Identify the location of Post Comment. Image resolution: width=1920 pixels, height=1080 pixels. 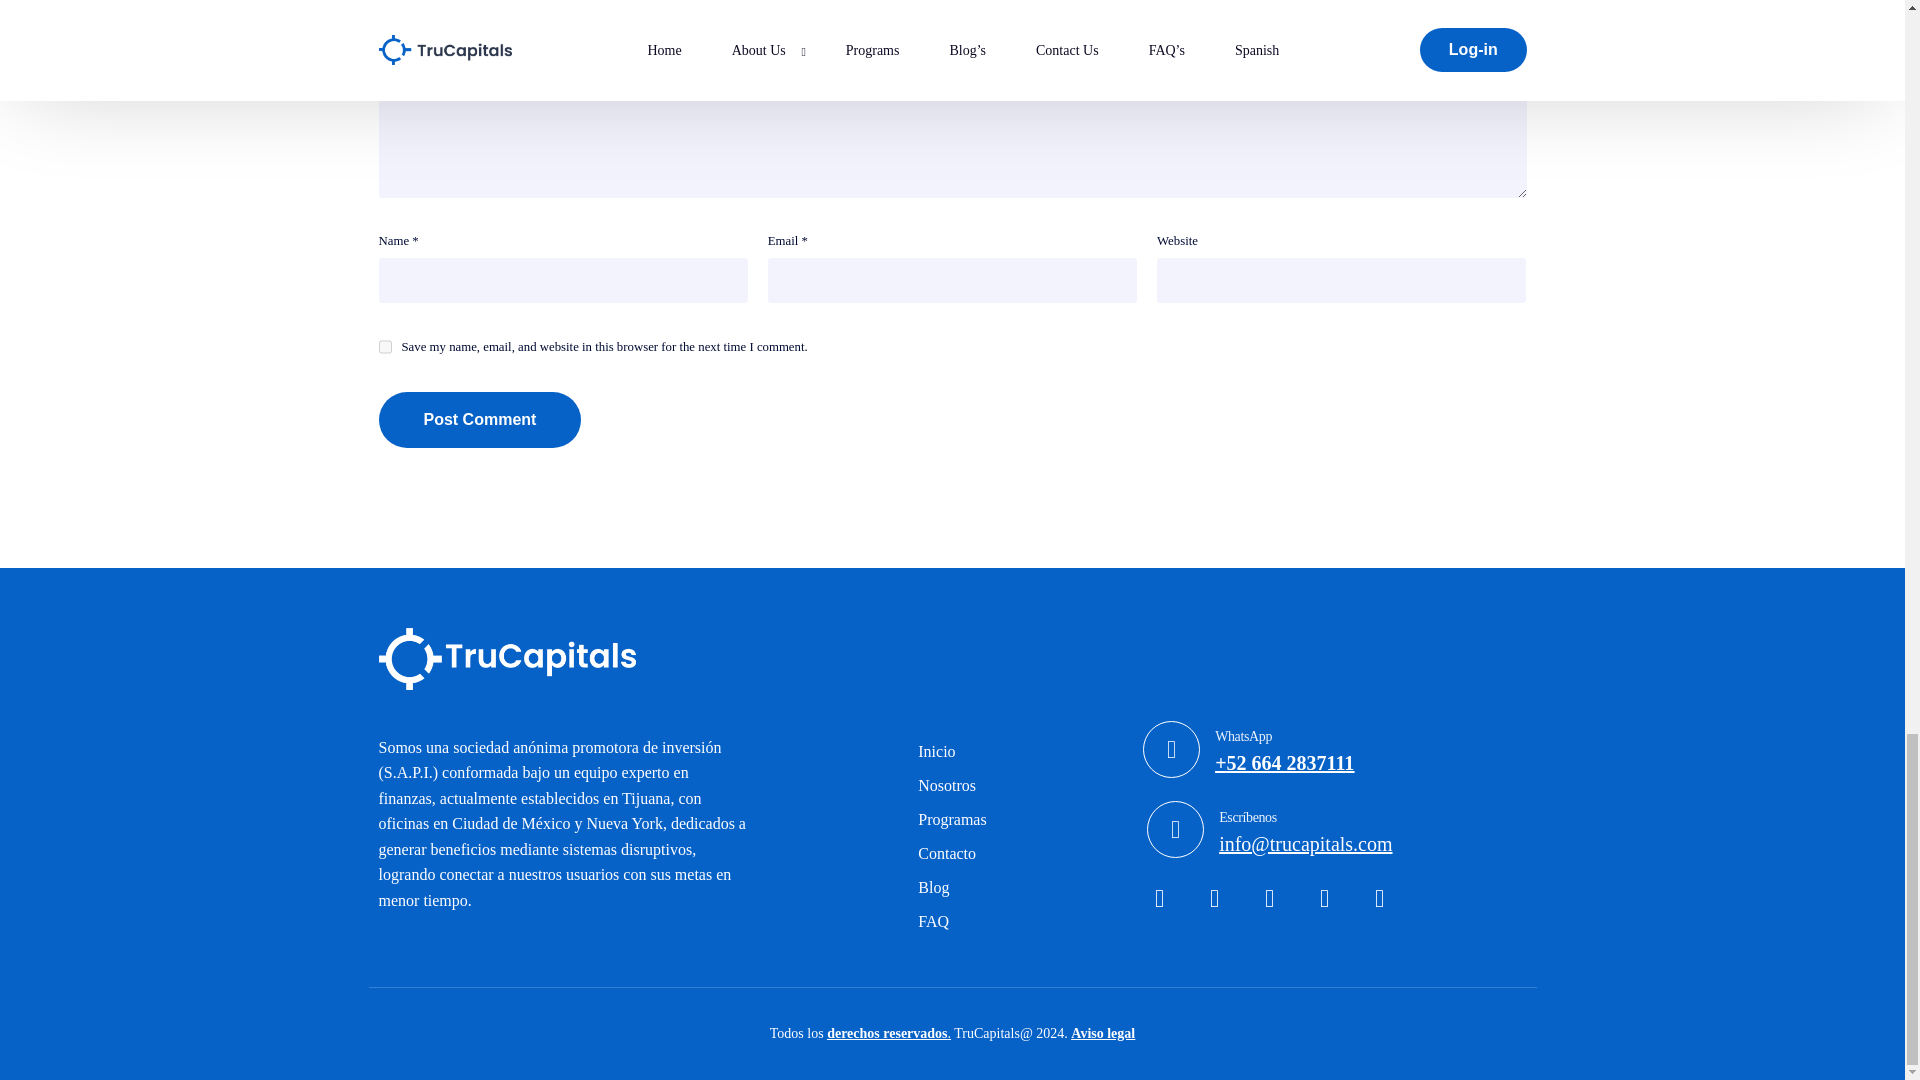
(952, 888).